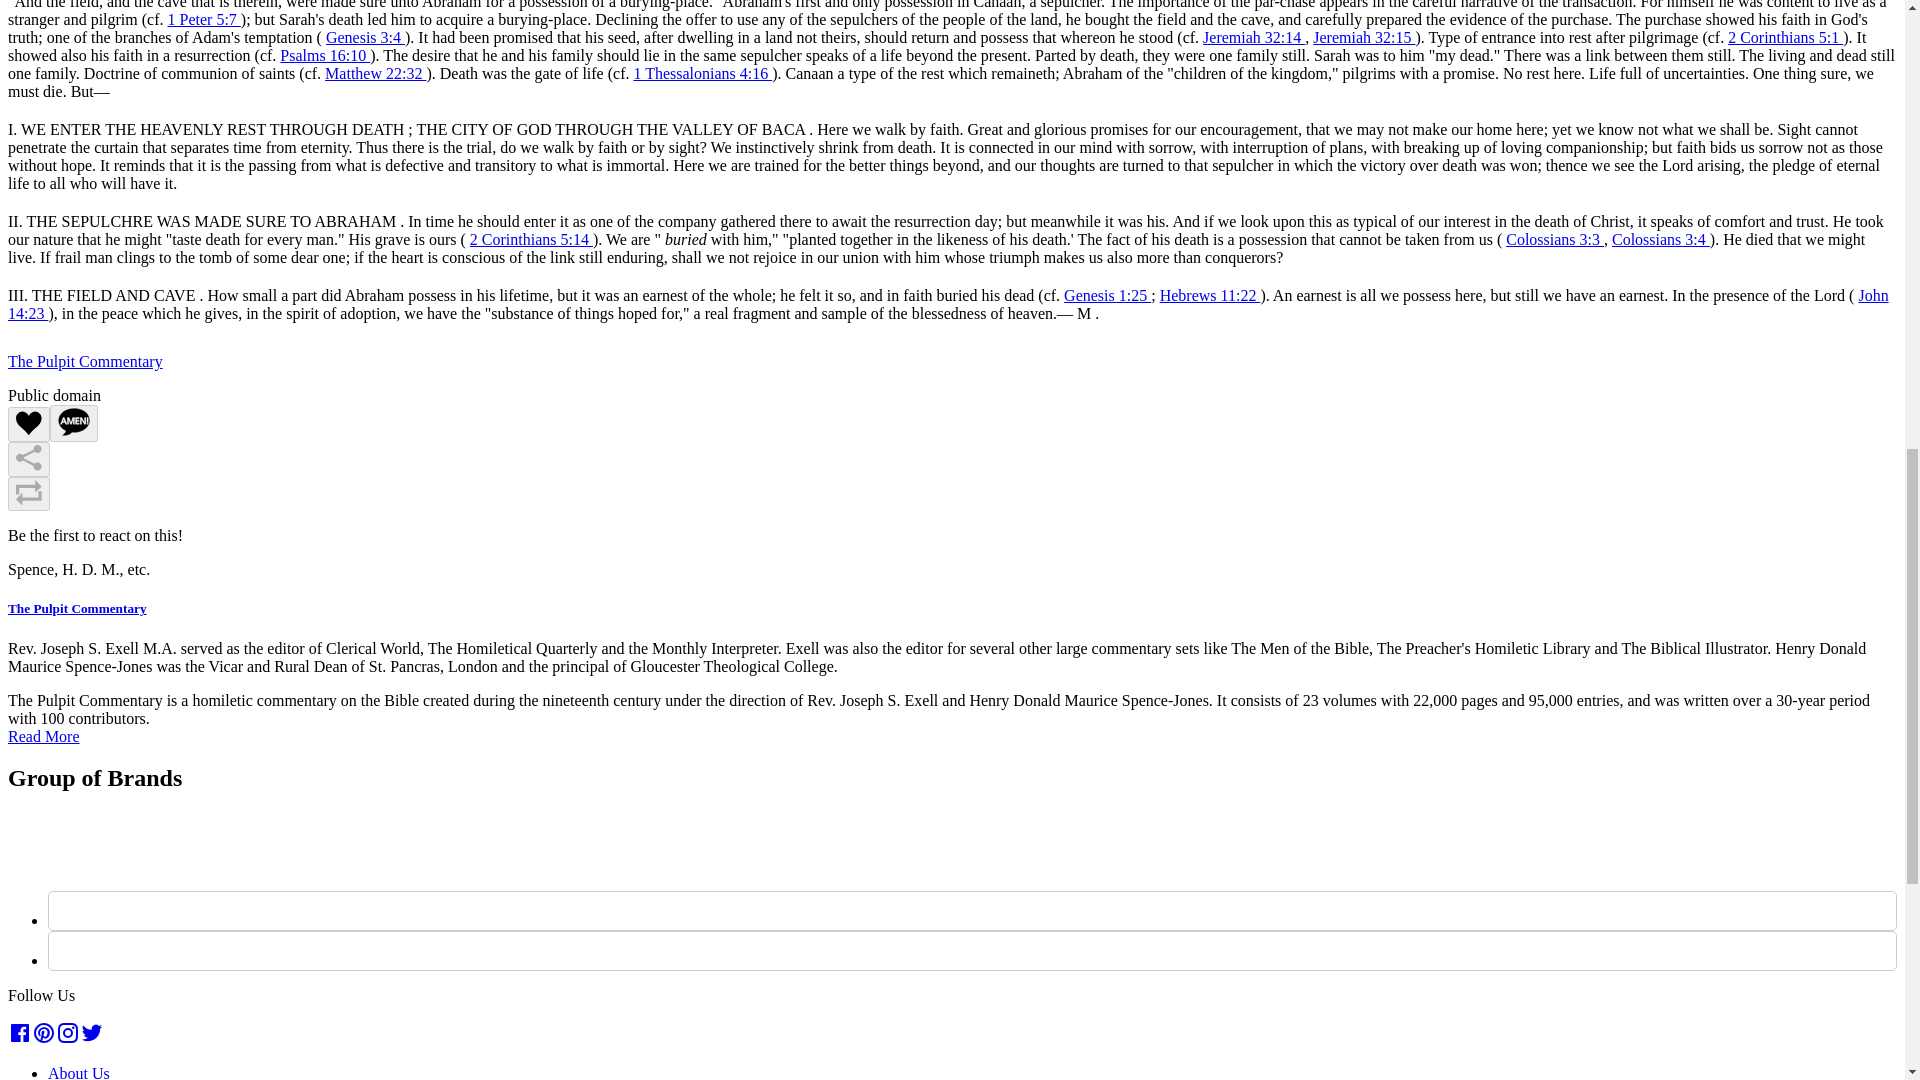 The height and width of the screenshot is (1080, 1920). Describe the element at coordinates (1254, 38) in the screenshot. I see `Bible Passages -  Jeremiah 32:14  - click to view detail` at that location.